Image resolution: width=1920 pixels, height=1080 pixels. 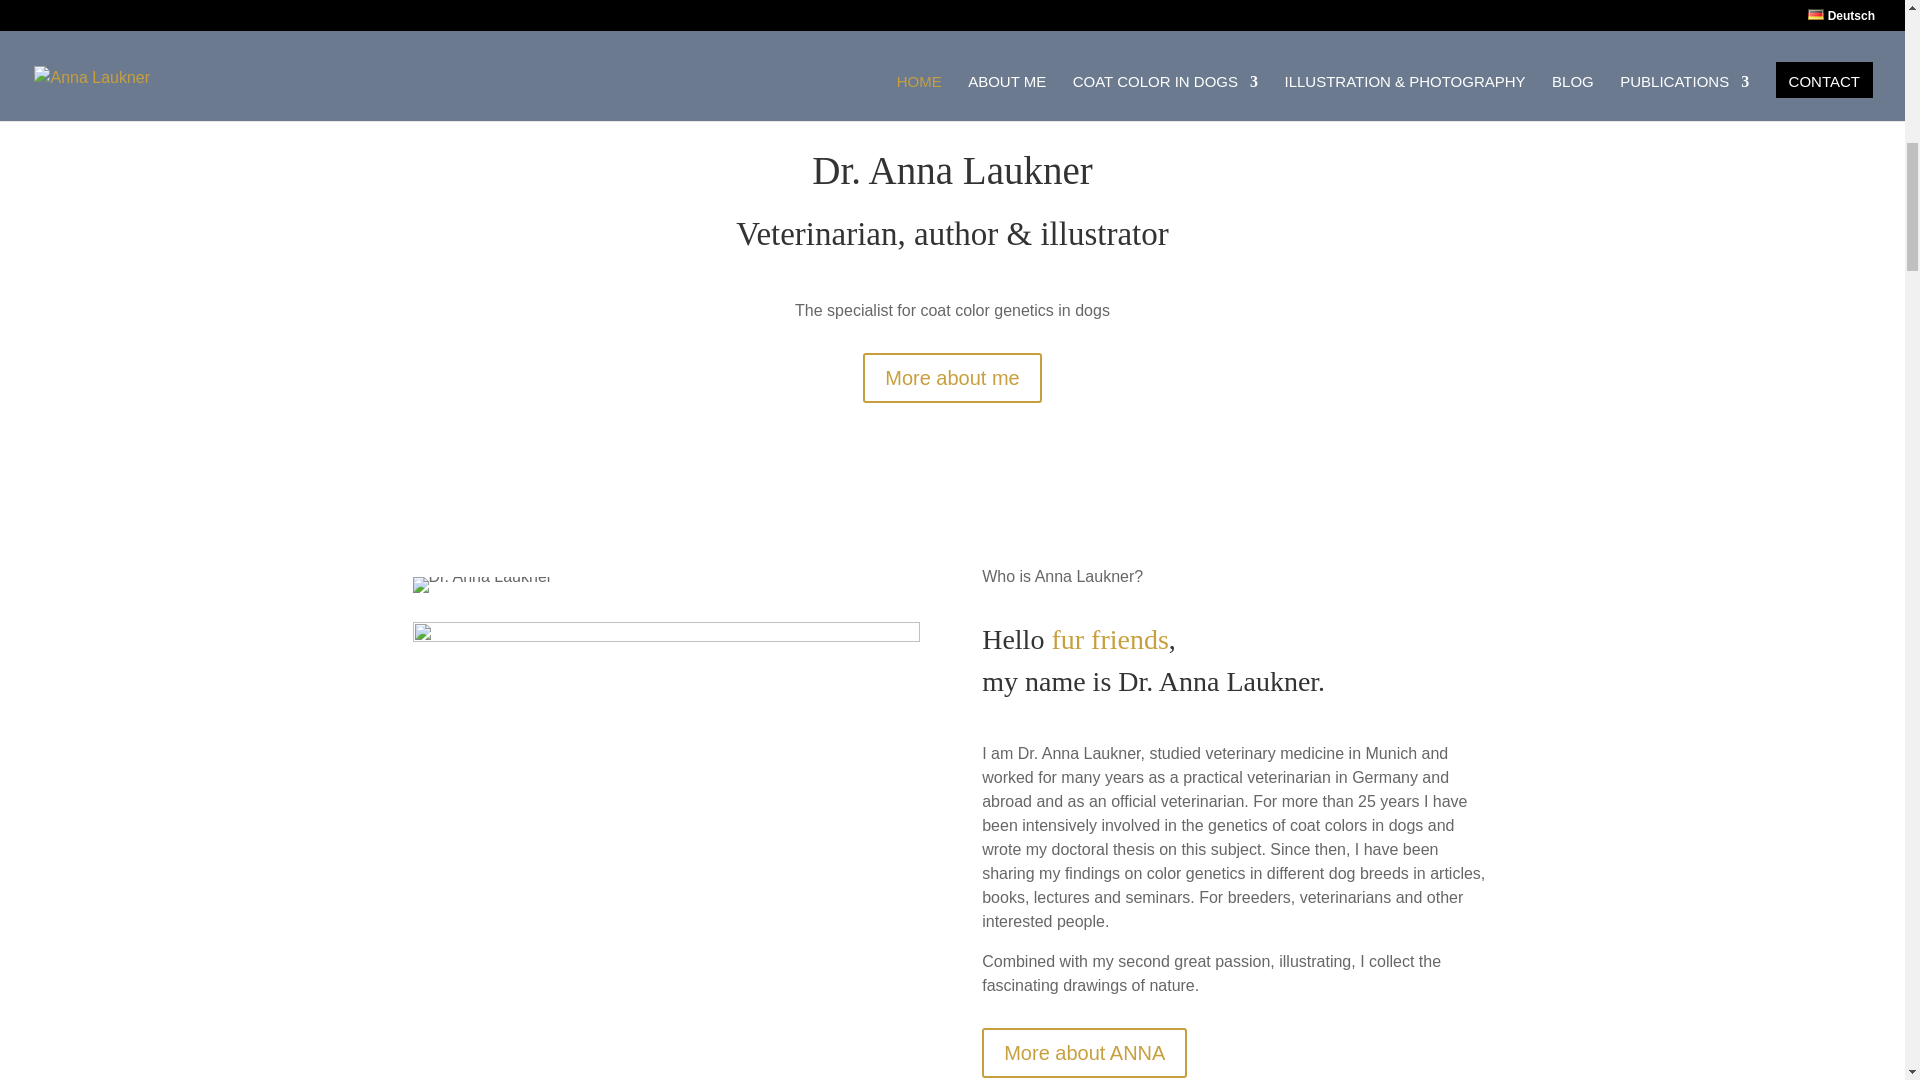 I want to click on Dr. Anna Laukner, so click(x=482, y=584).